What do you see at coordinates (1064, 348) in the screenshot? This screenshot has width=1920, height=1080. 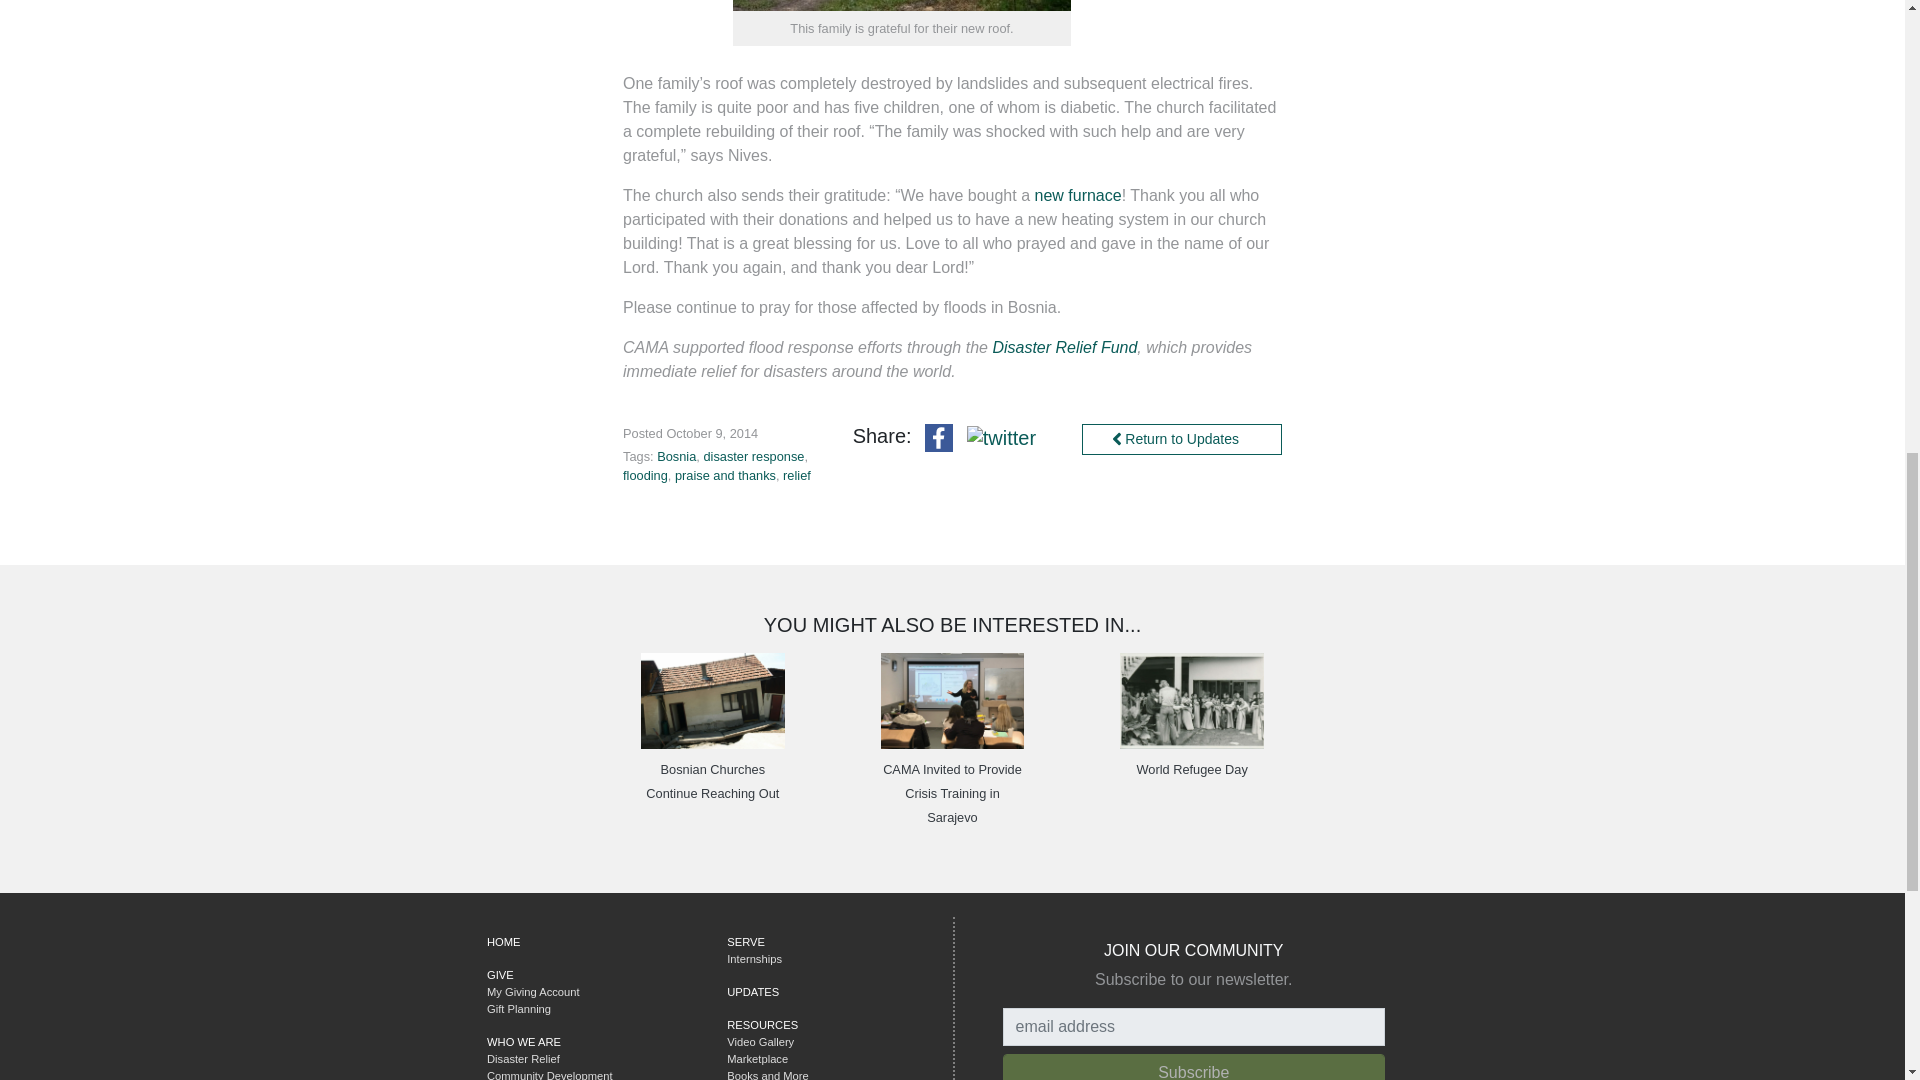 I see `Disaster Relief Fund` at bounding box center [1064, 348].